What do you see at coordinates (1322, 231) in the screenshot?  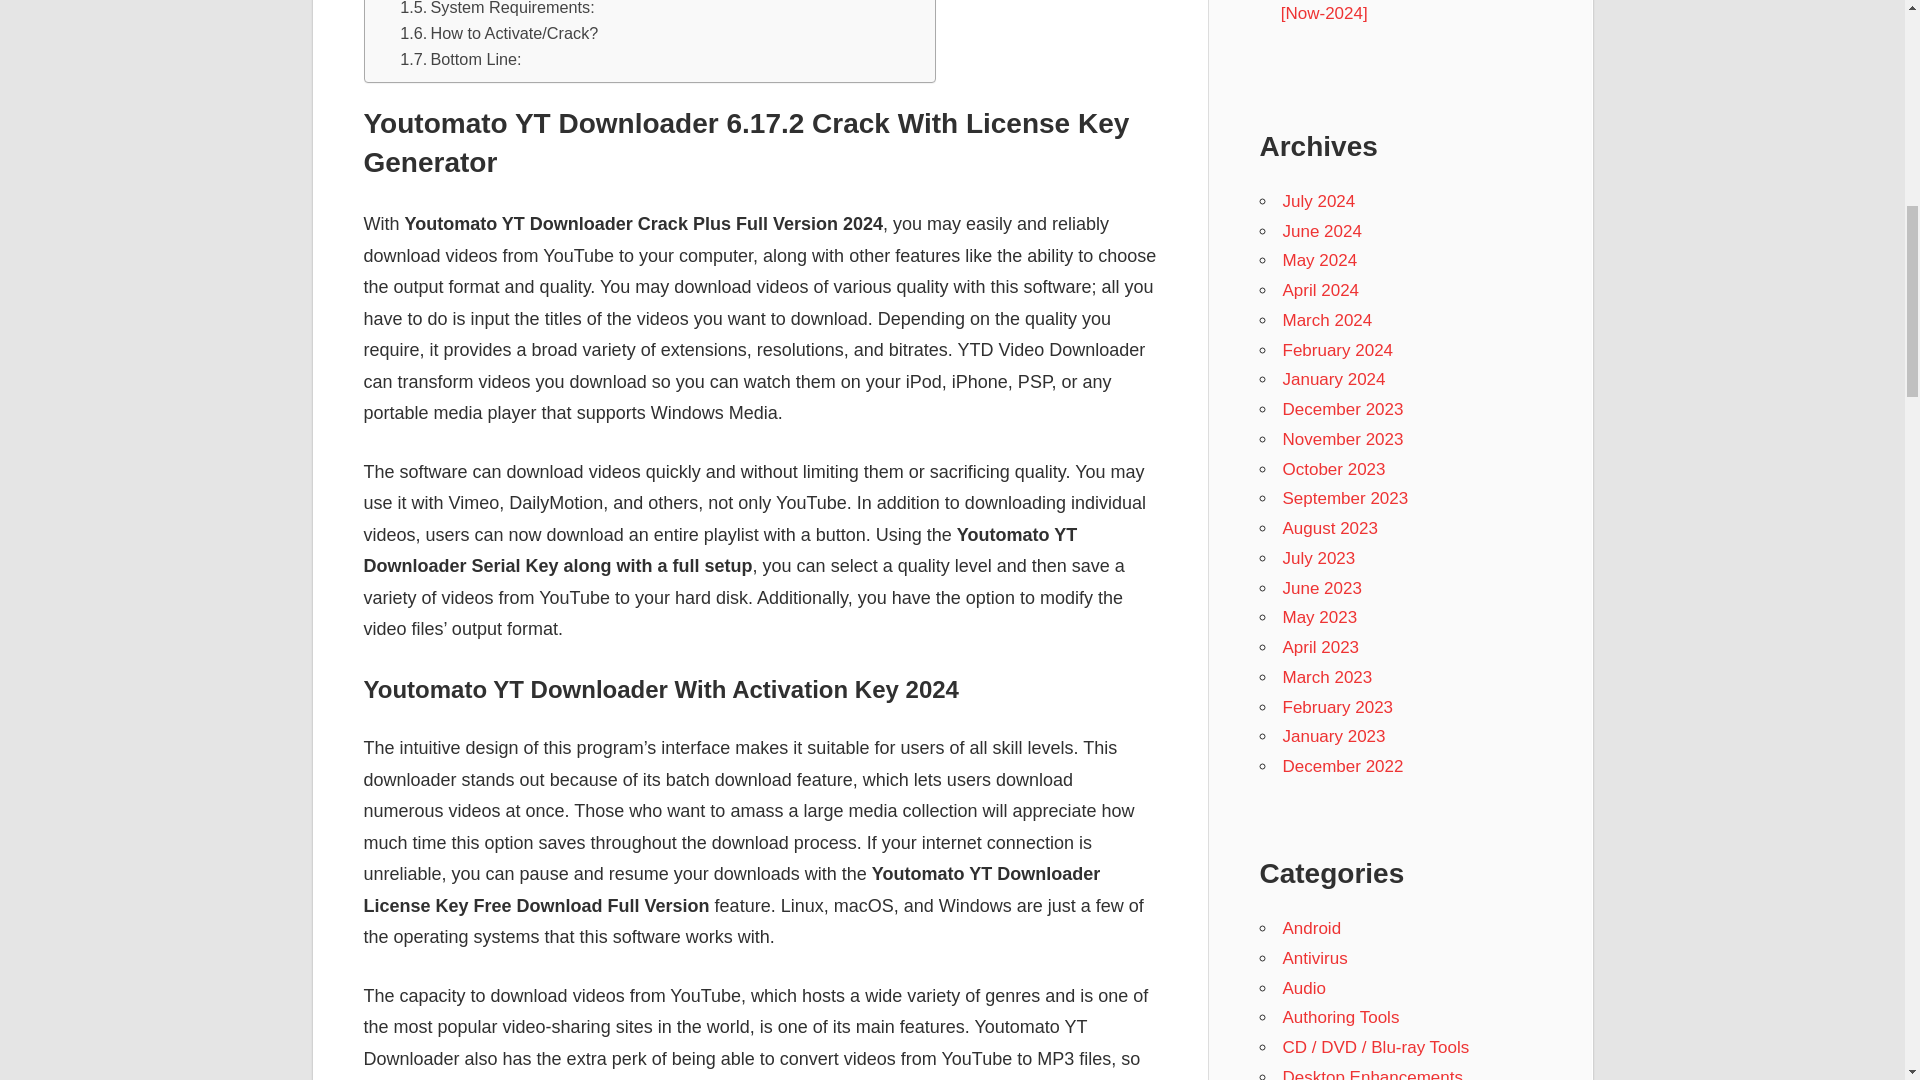 I see `June 2024` at bounding box center [1322, 231].